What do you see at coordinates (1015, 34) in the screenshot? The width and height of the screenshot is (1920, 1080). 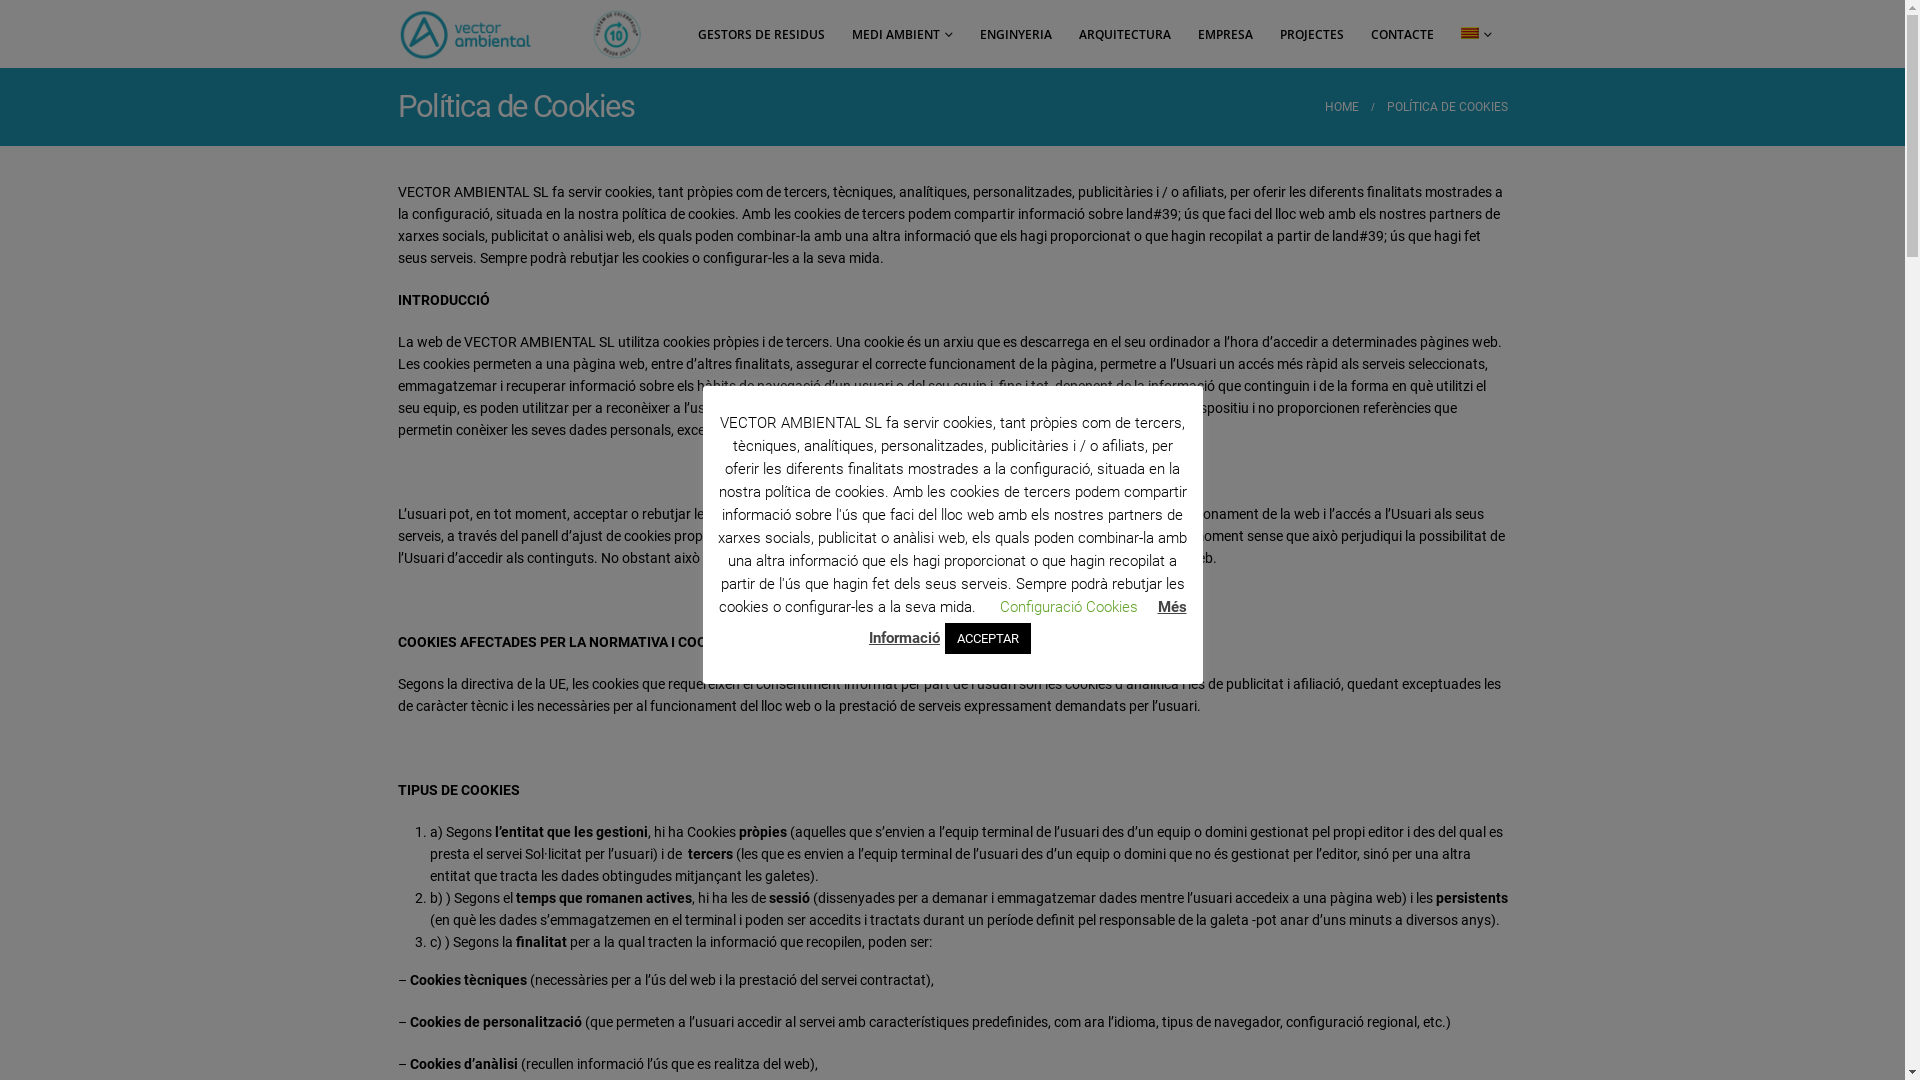 I see `ENGINYERIA` at bounding box center [1015, 34].